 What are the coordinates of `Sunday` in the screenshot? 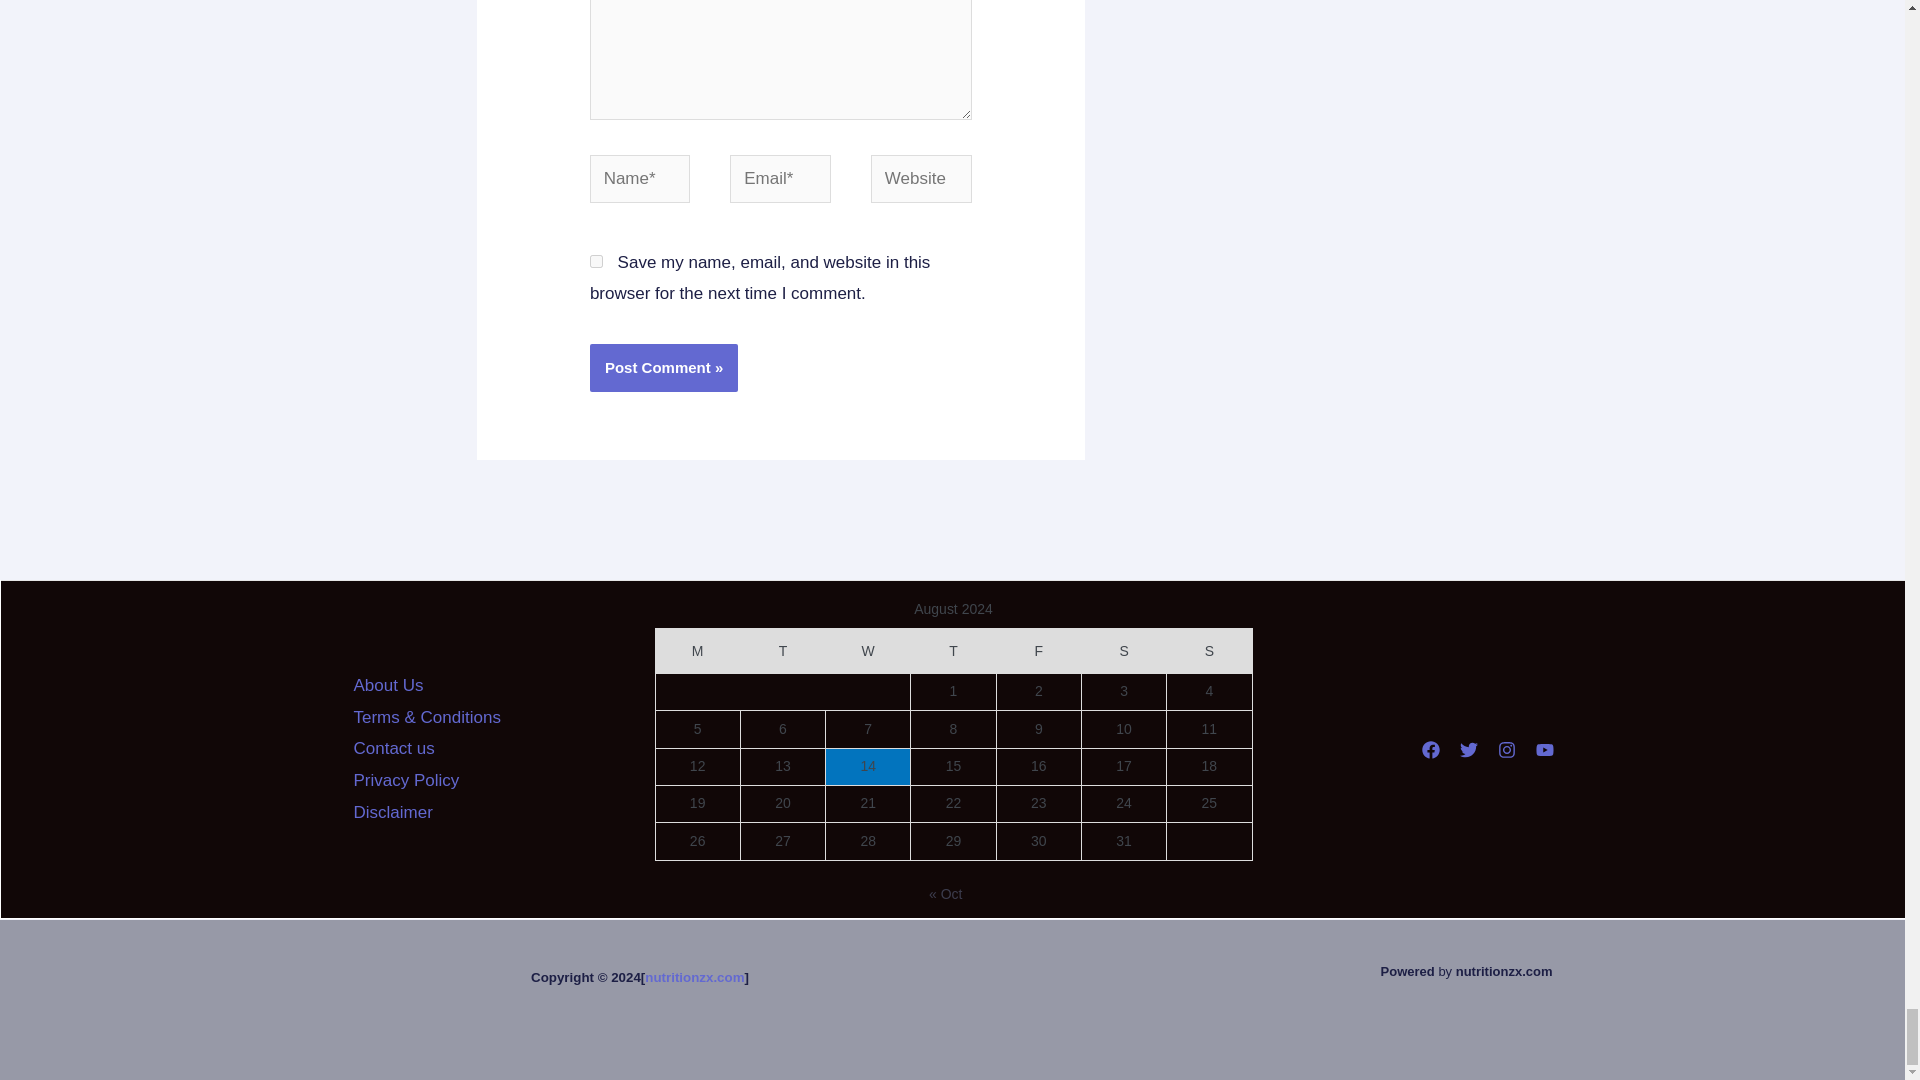 It's located at (1209, 650).